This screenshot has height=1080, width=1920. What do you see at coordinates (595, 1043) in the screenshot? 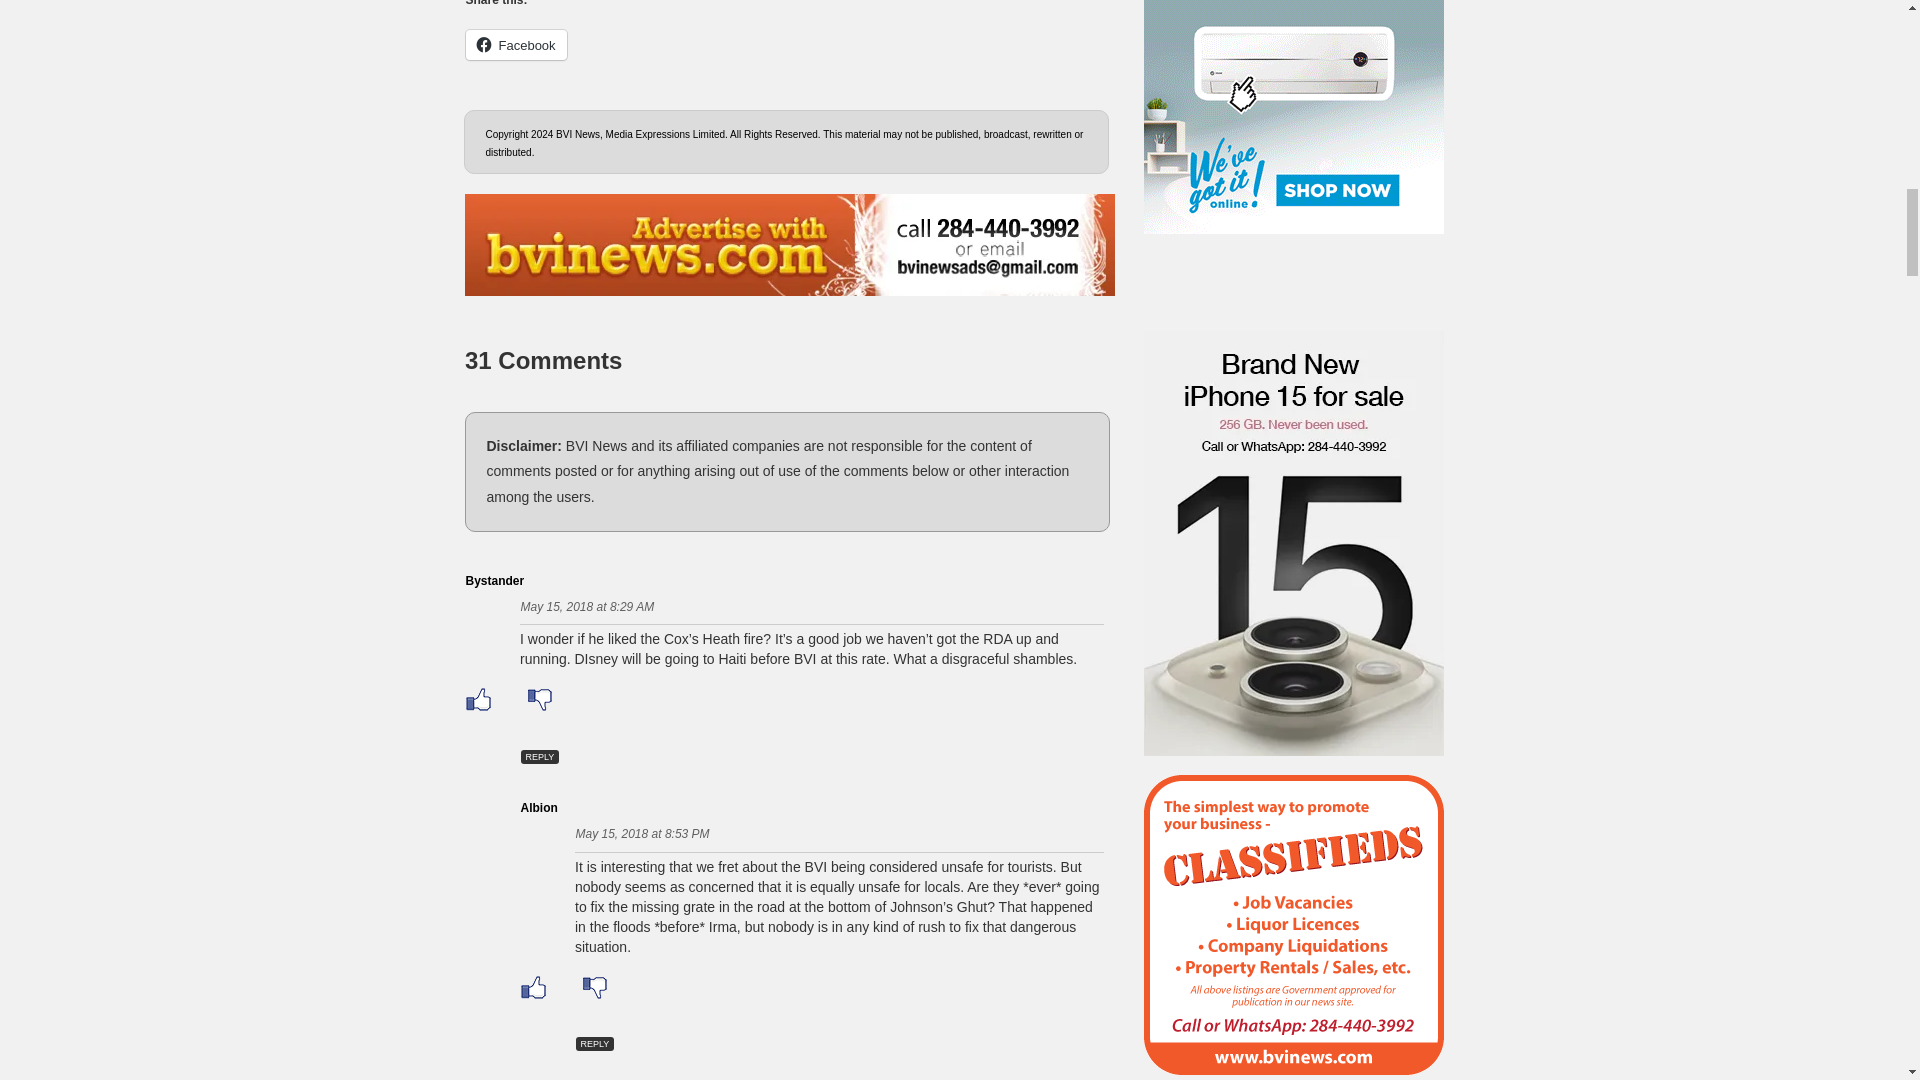
I see `REPLY` at bounding box center [595, 1043].